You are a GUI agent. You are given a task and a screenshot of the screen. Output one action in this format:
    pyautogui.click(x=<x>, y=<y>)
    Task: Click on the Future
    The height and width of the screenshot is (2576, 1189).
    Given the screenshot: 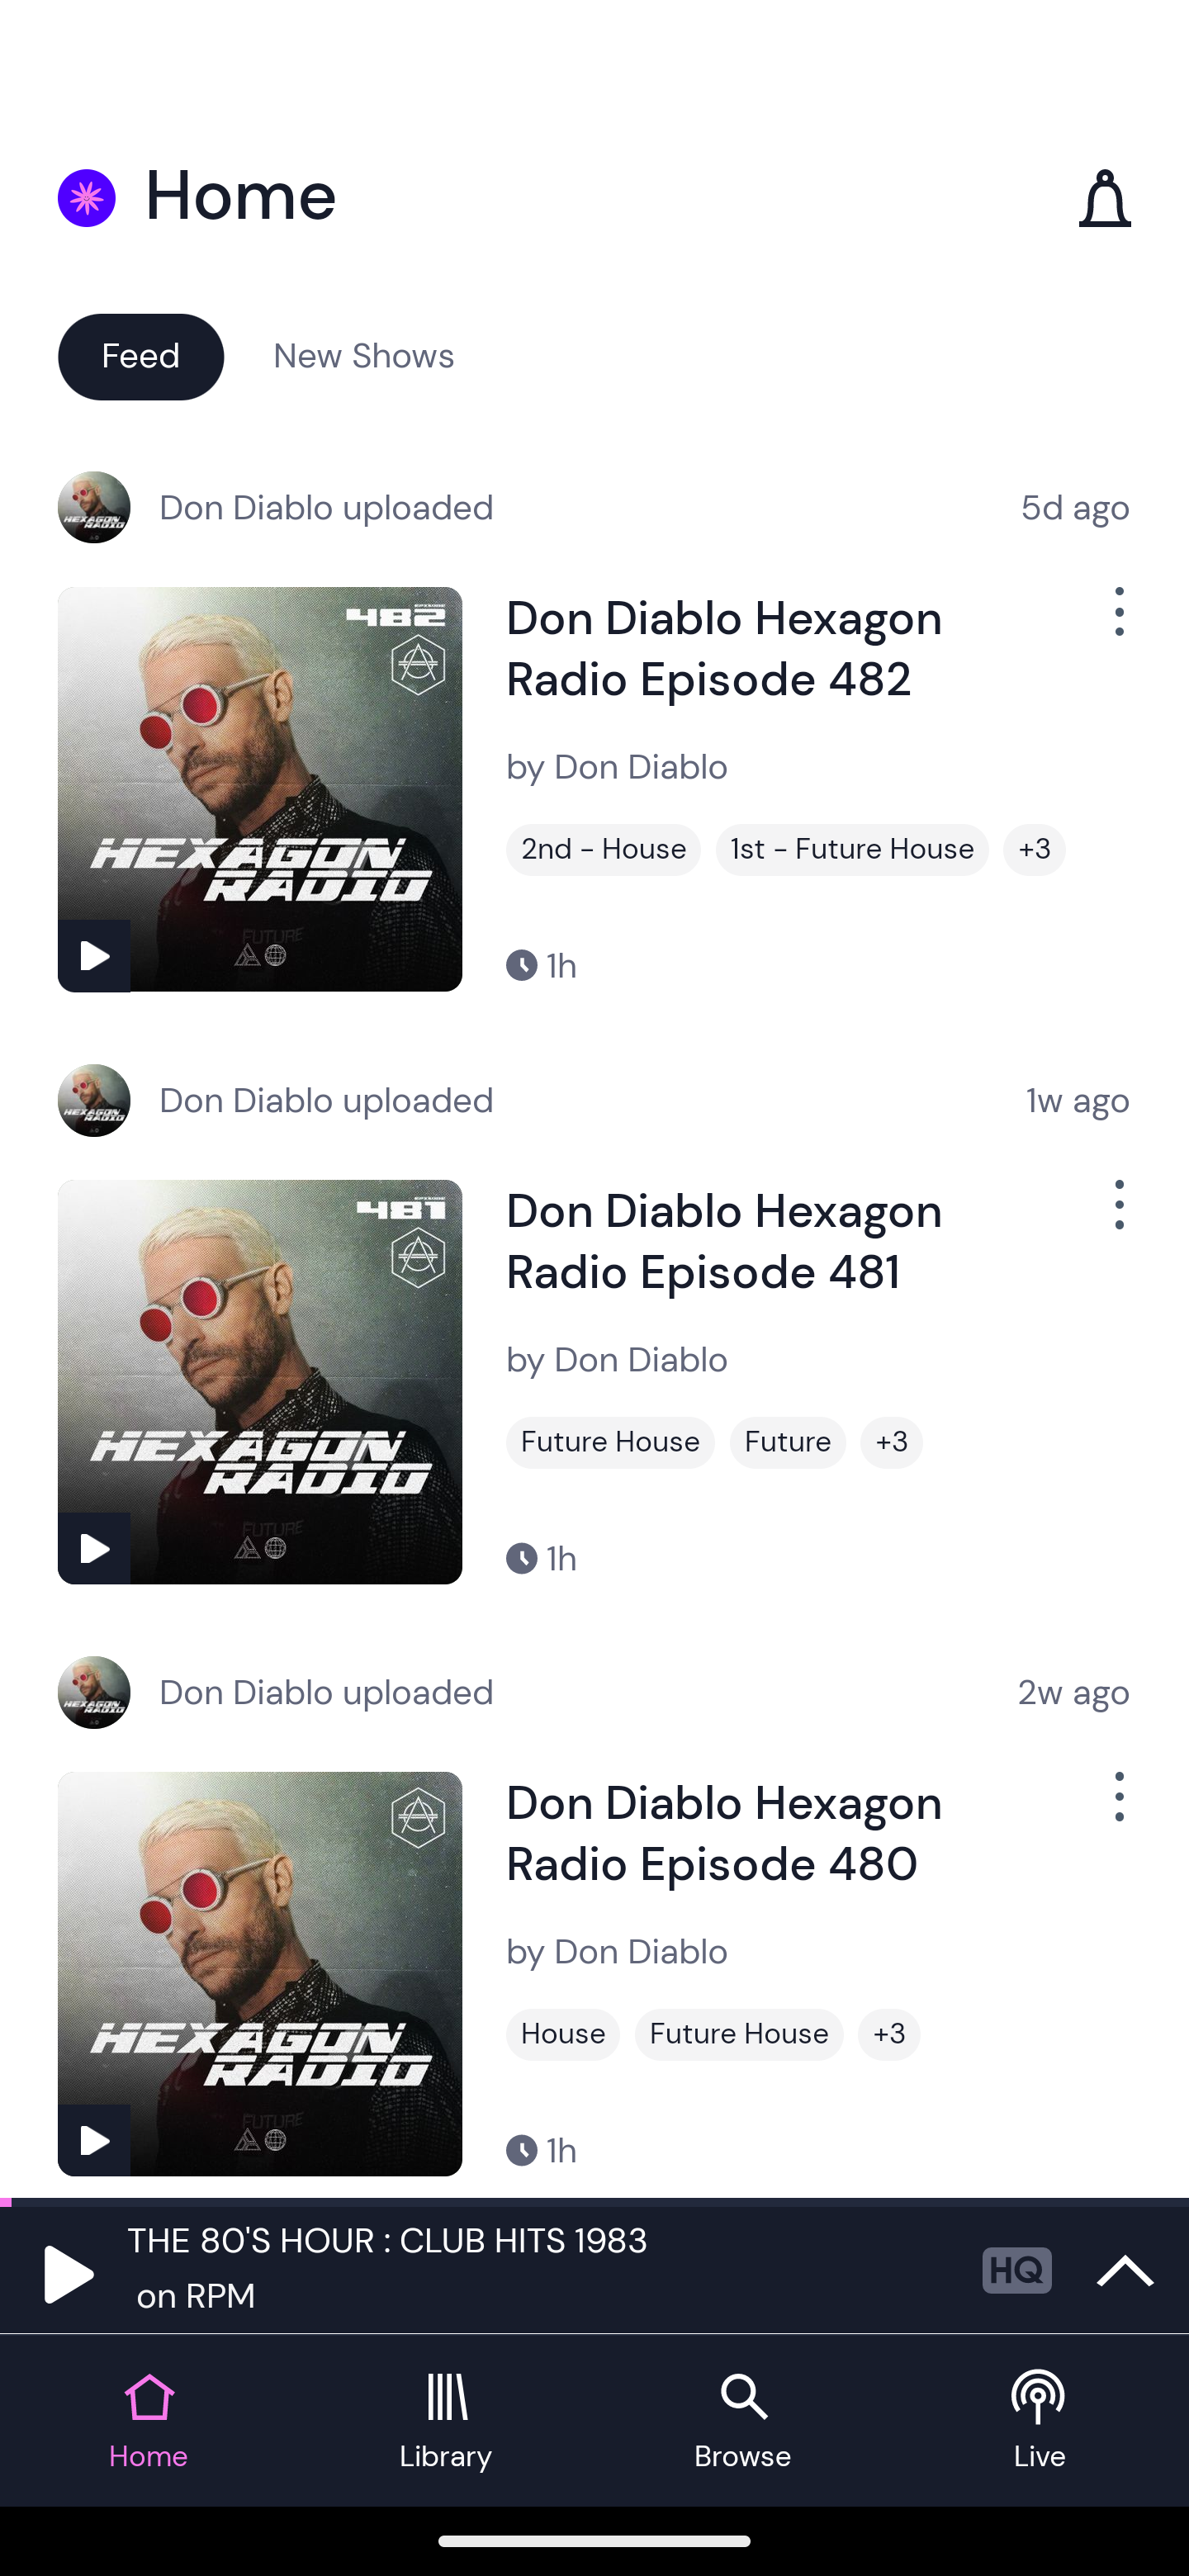 What is the action you would take?
    pyautogui.click(x=788, y=1442)
    